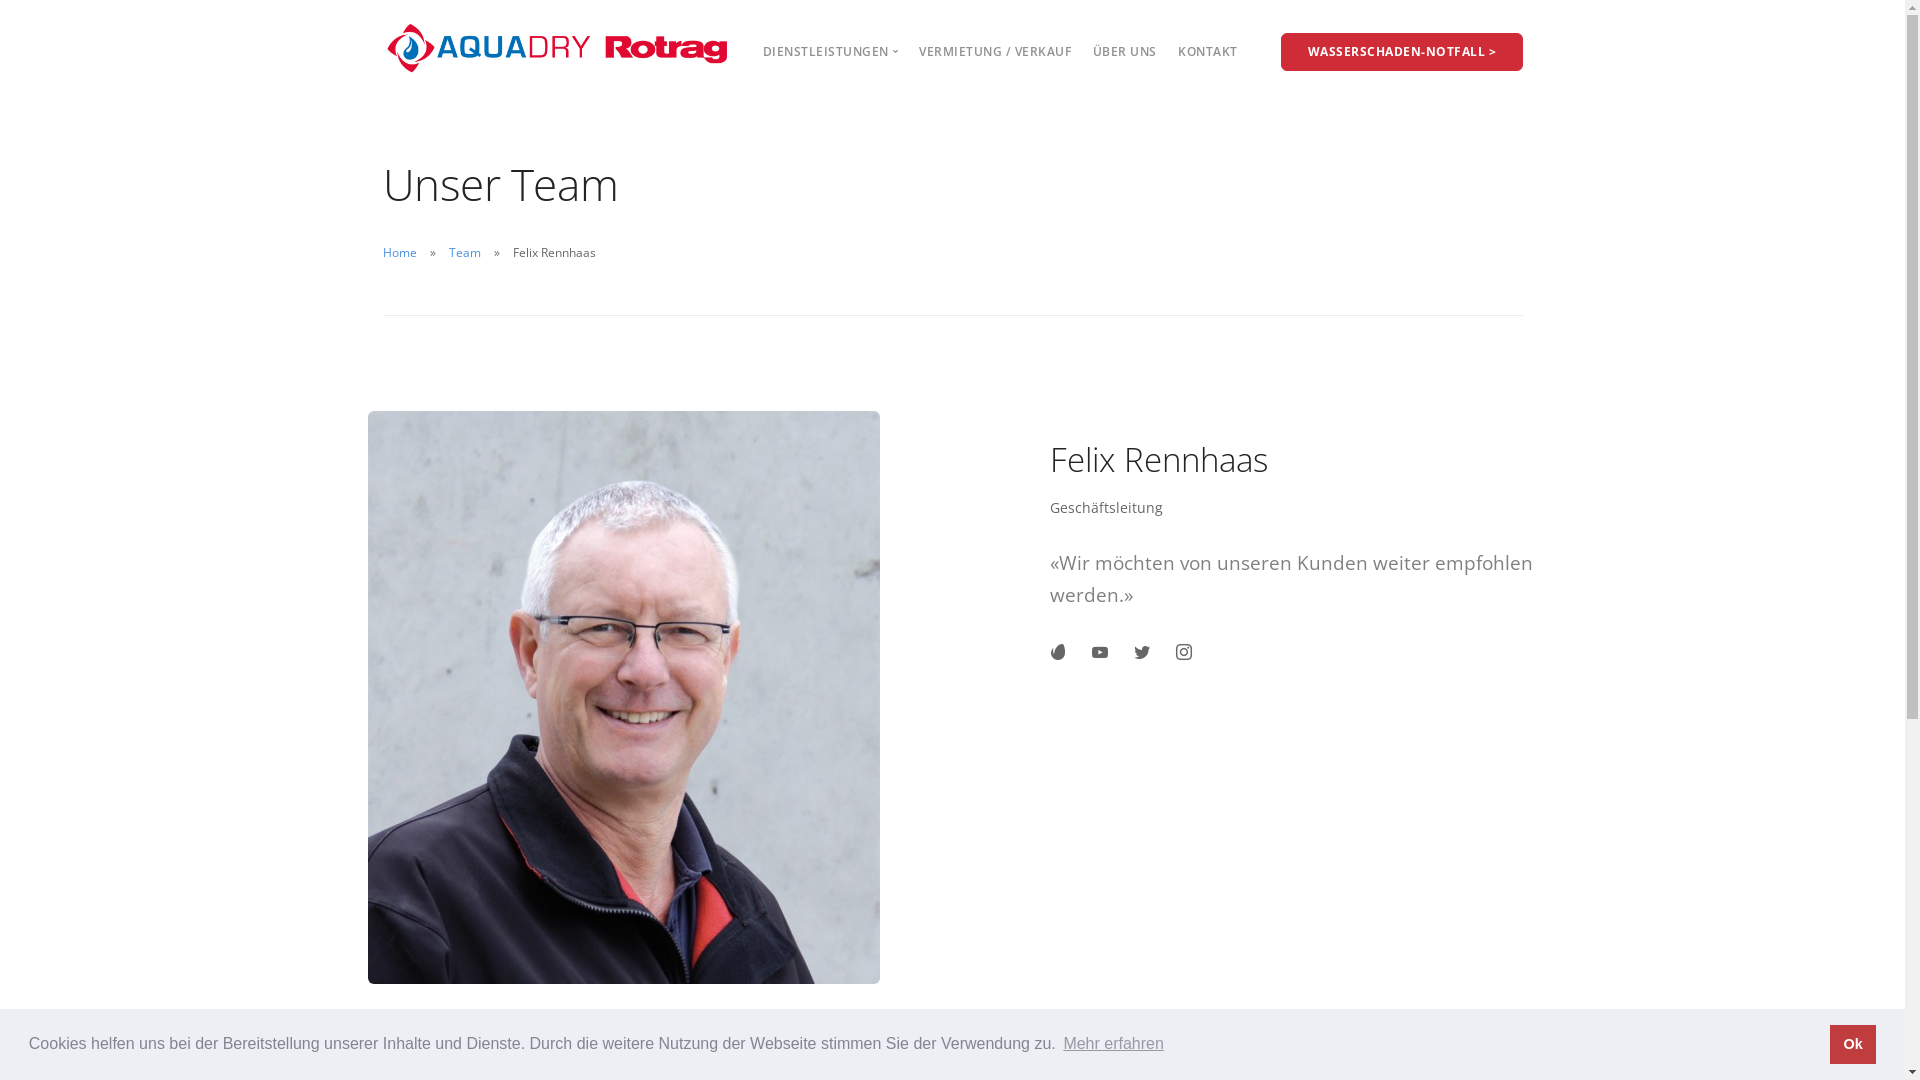 This screenshot has width=1920, height=1080. What do you see at coordinates (1208, 52) in the screenshot?
I see `KONTAKT` at bounding box center [1208, 52].